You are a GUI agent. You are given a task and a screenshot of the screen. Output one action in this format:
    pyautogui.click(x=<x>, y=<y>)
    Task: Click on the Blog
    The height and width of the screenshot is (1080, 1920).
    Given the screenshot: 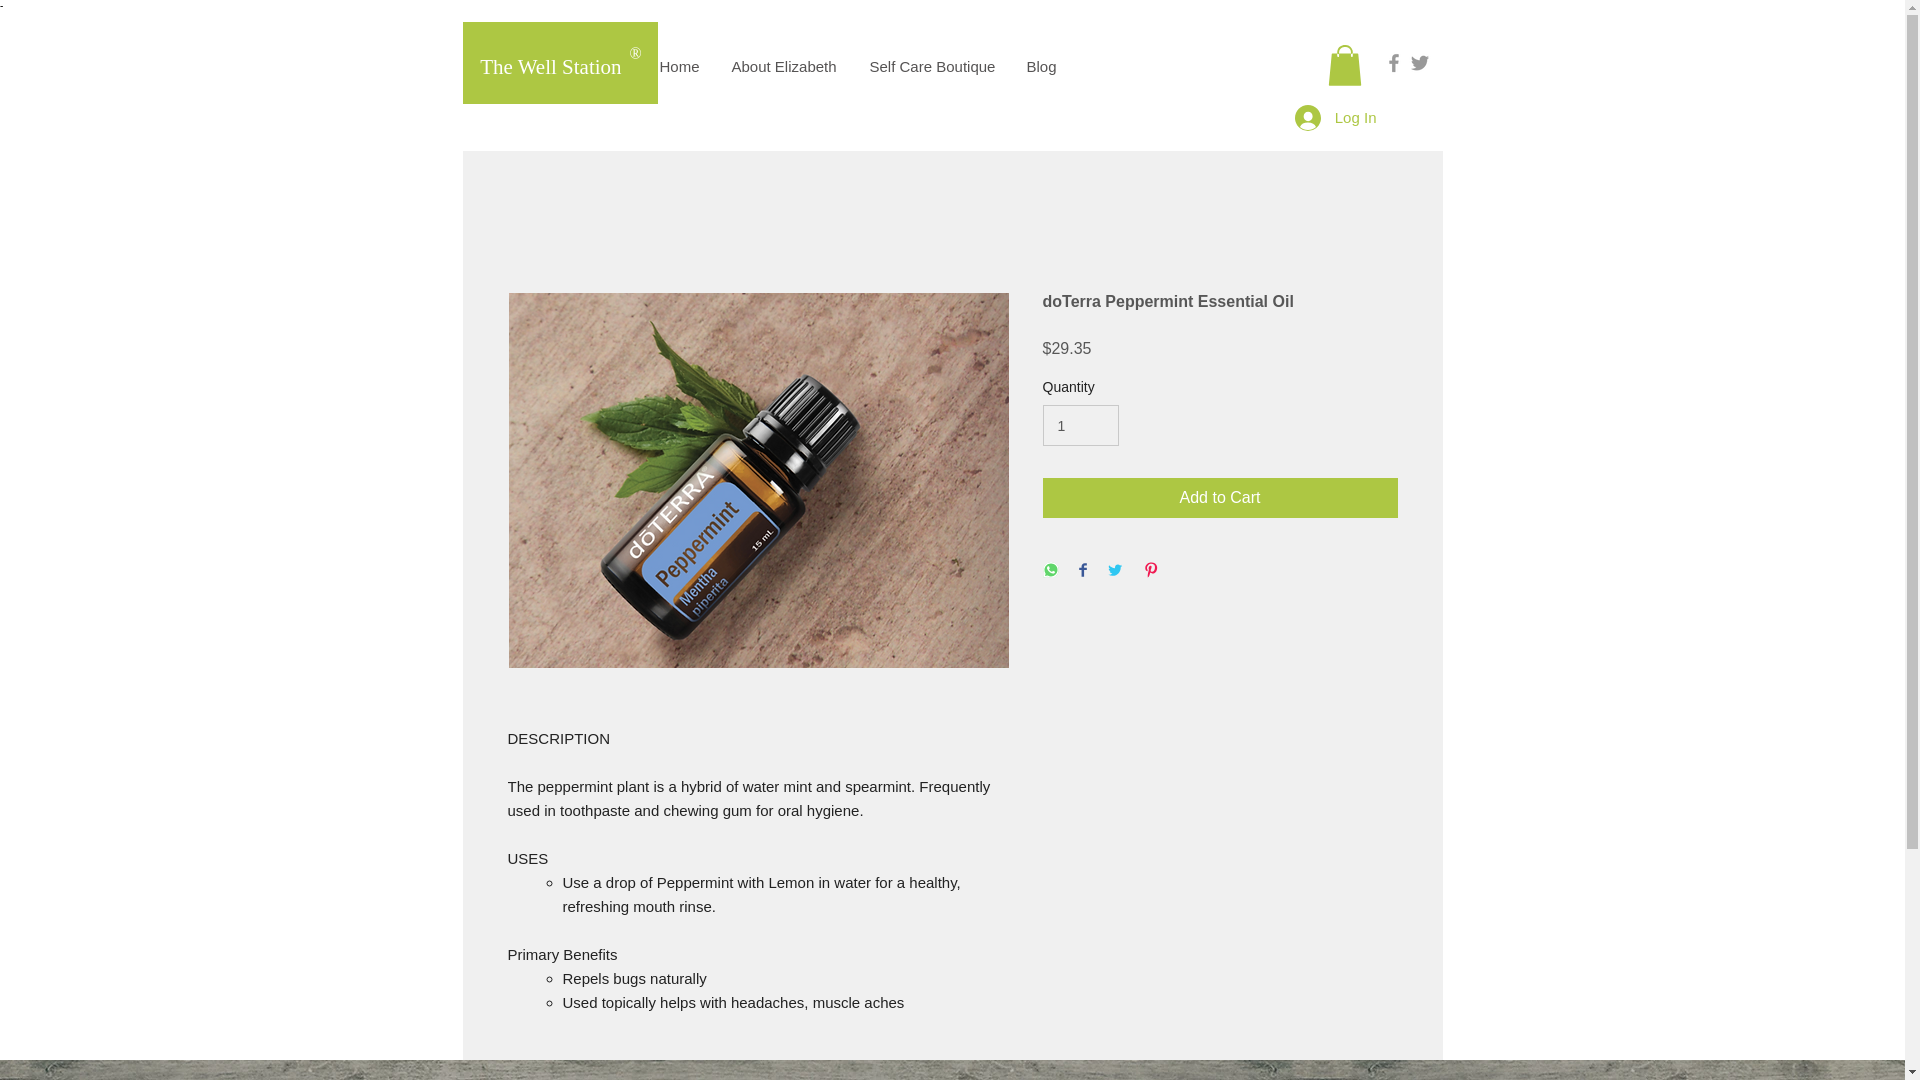 What is the action you would take?
    pyautogui.click(x=1042, y=66)
    